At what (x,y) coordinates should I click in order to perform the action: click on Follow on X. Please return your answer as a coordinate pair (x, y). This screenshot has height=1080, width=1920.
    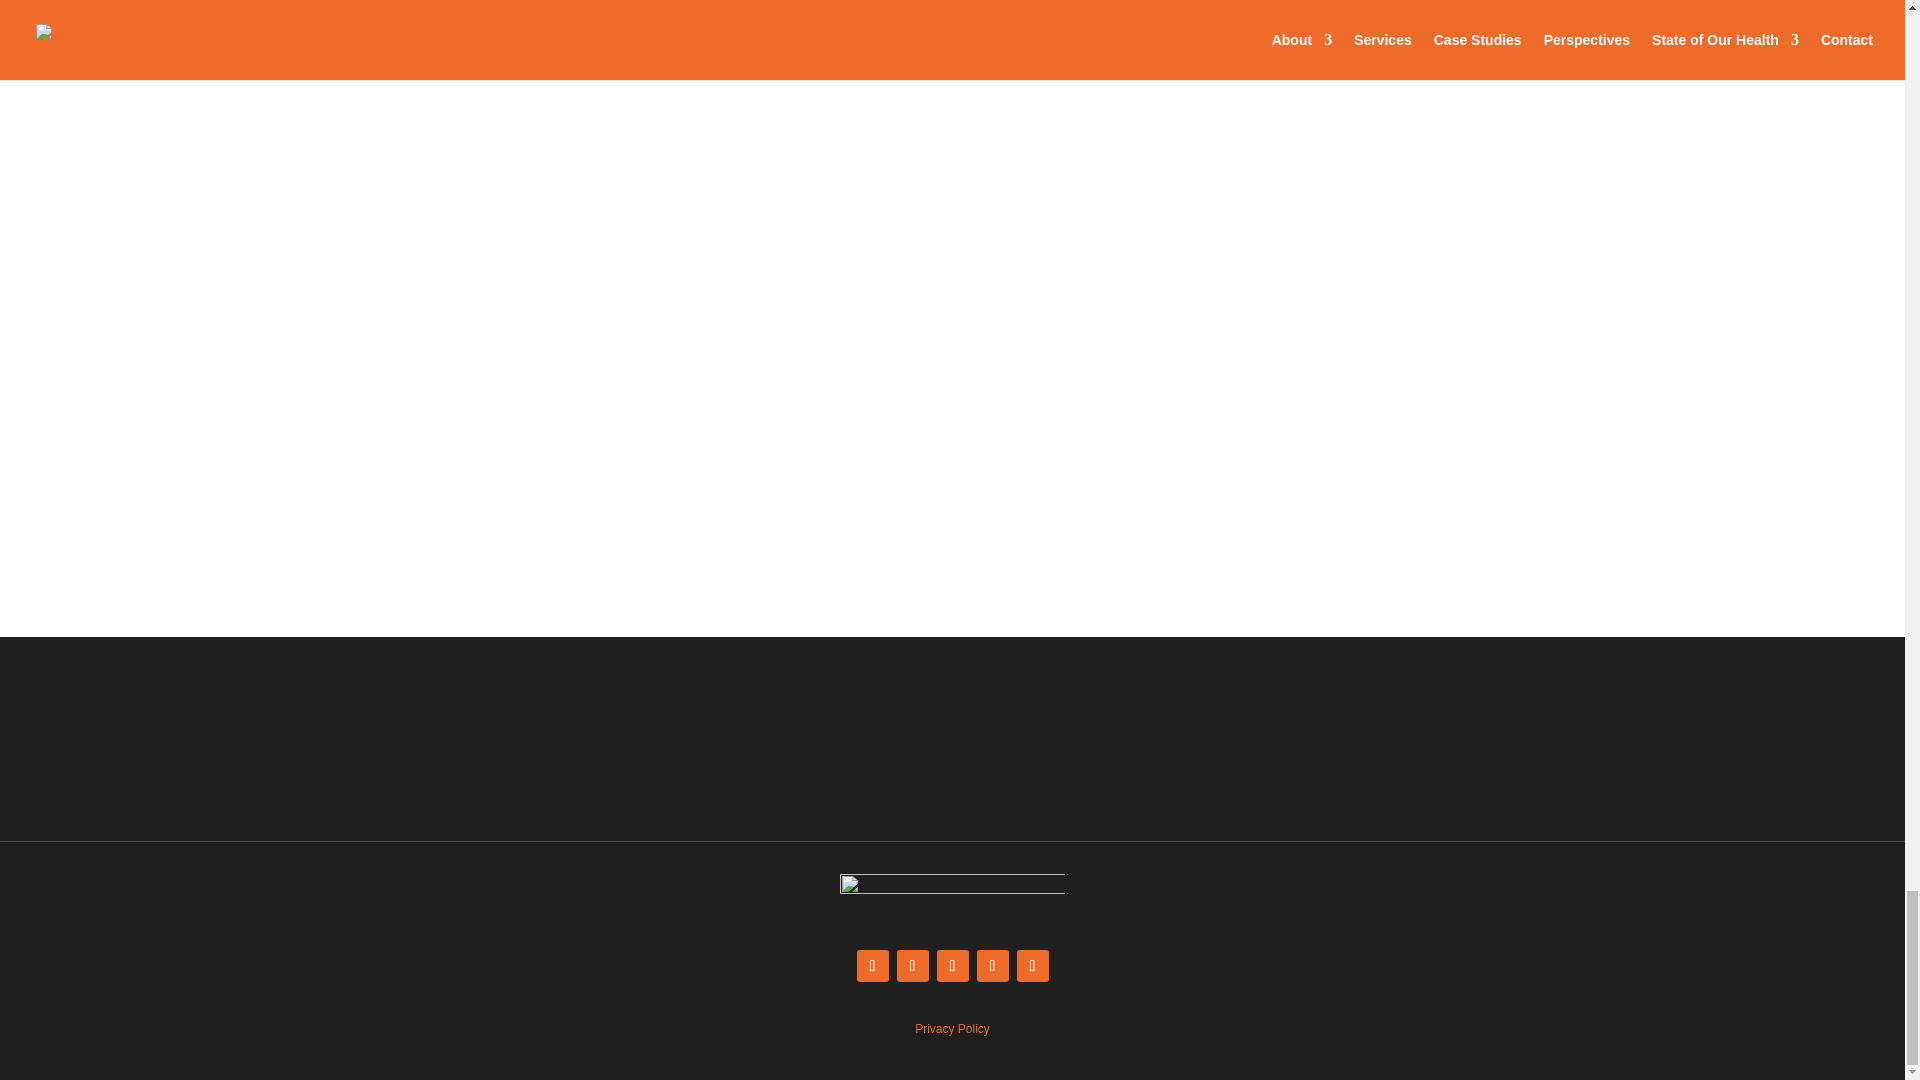
    Looking at the image, I should click on (872, 966).